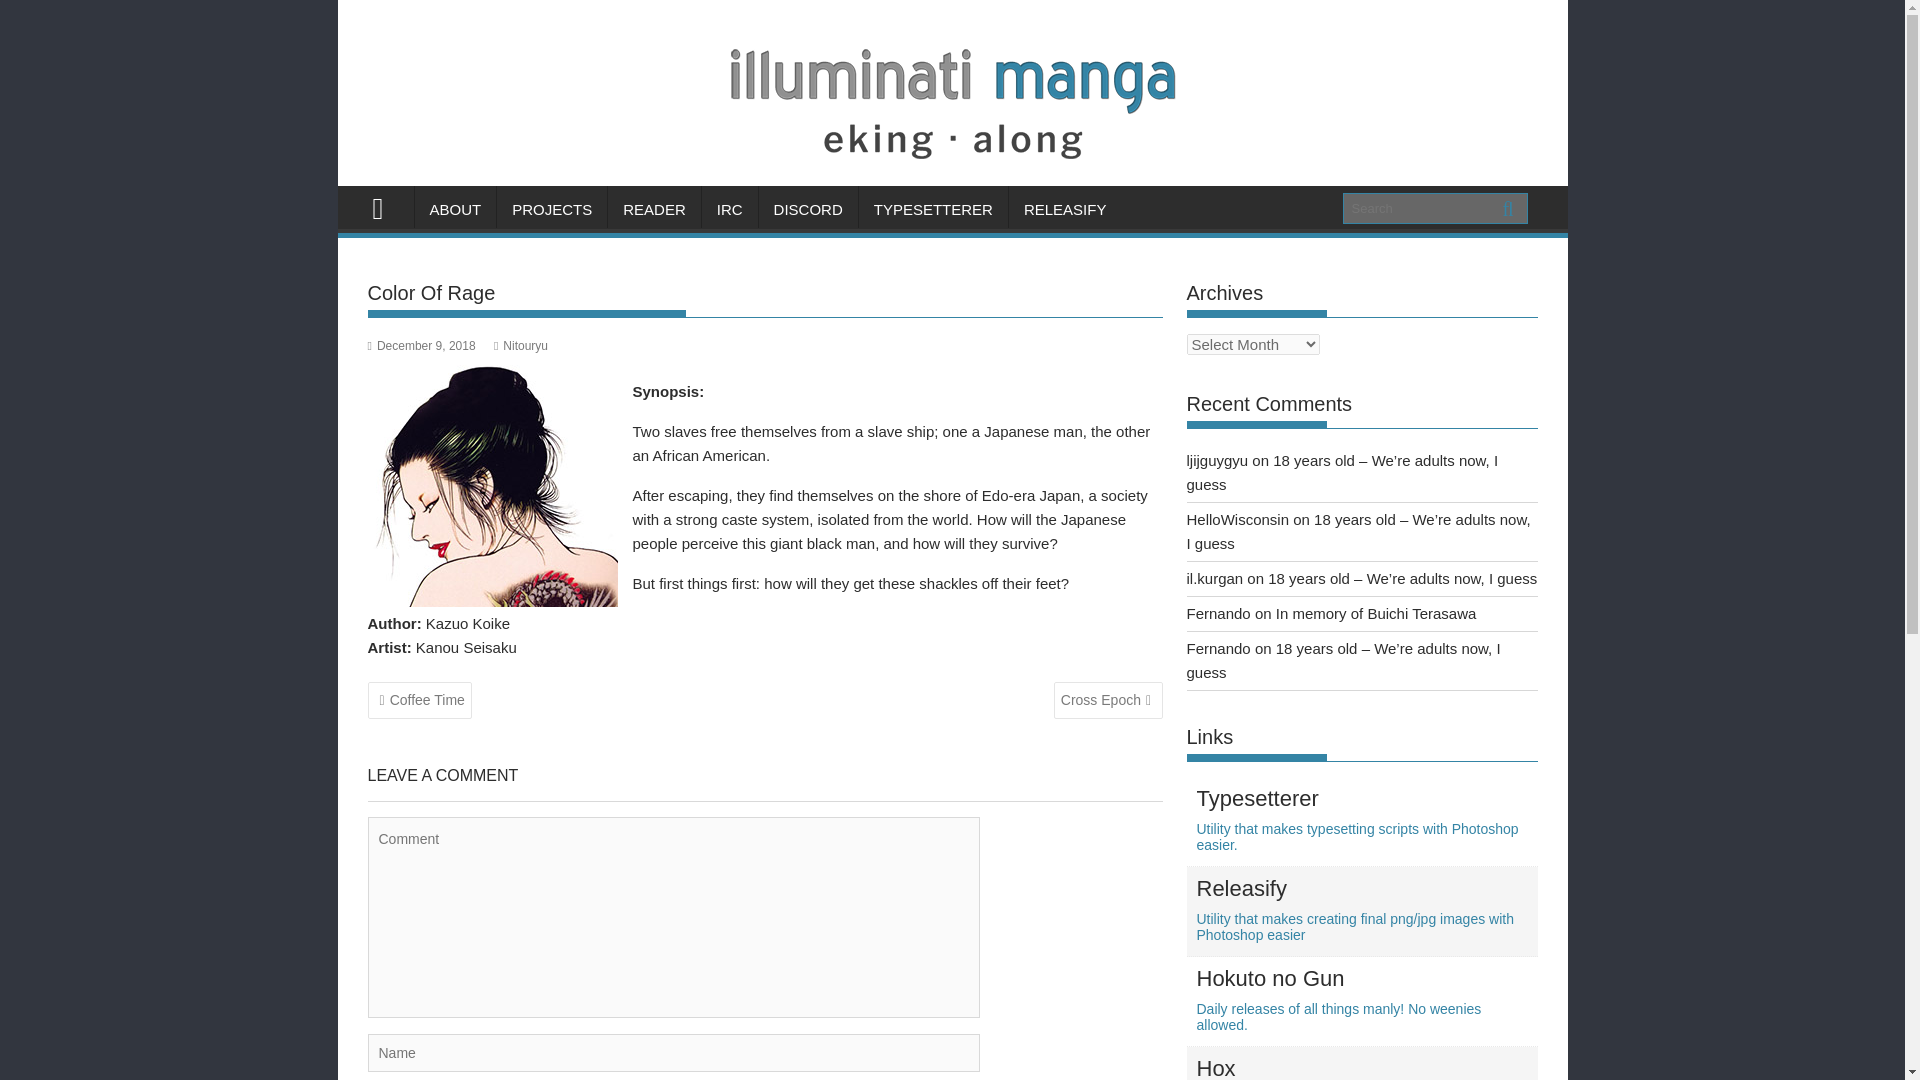 The height and width of the screenshot is (1080, 1920). What do you see at coordinates (952, 174) in the screenshot?
I see `Illuminati-Manga` at bounding box center [952, 174].